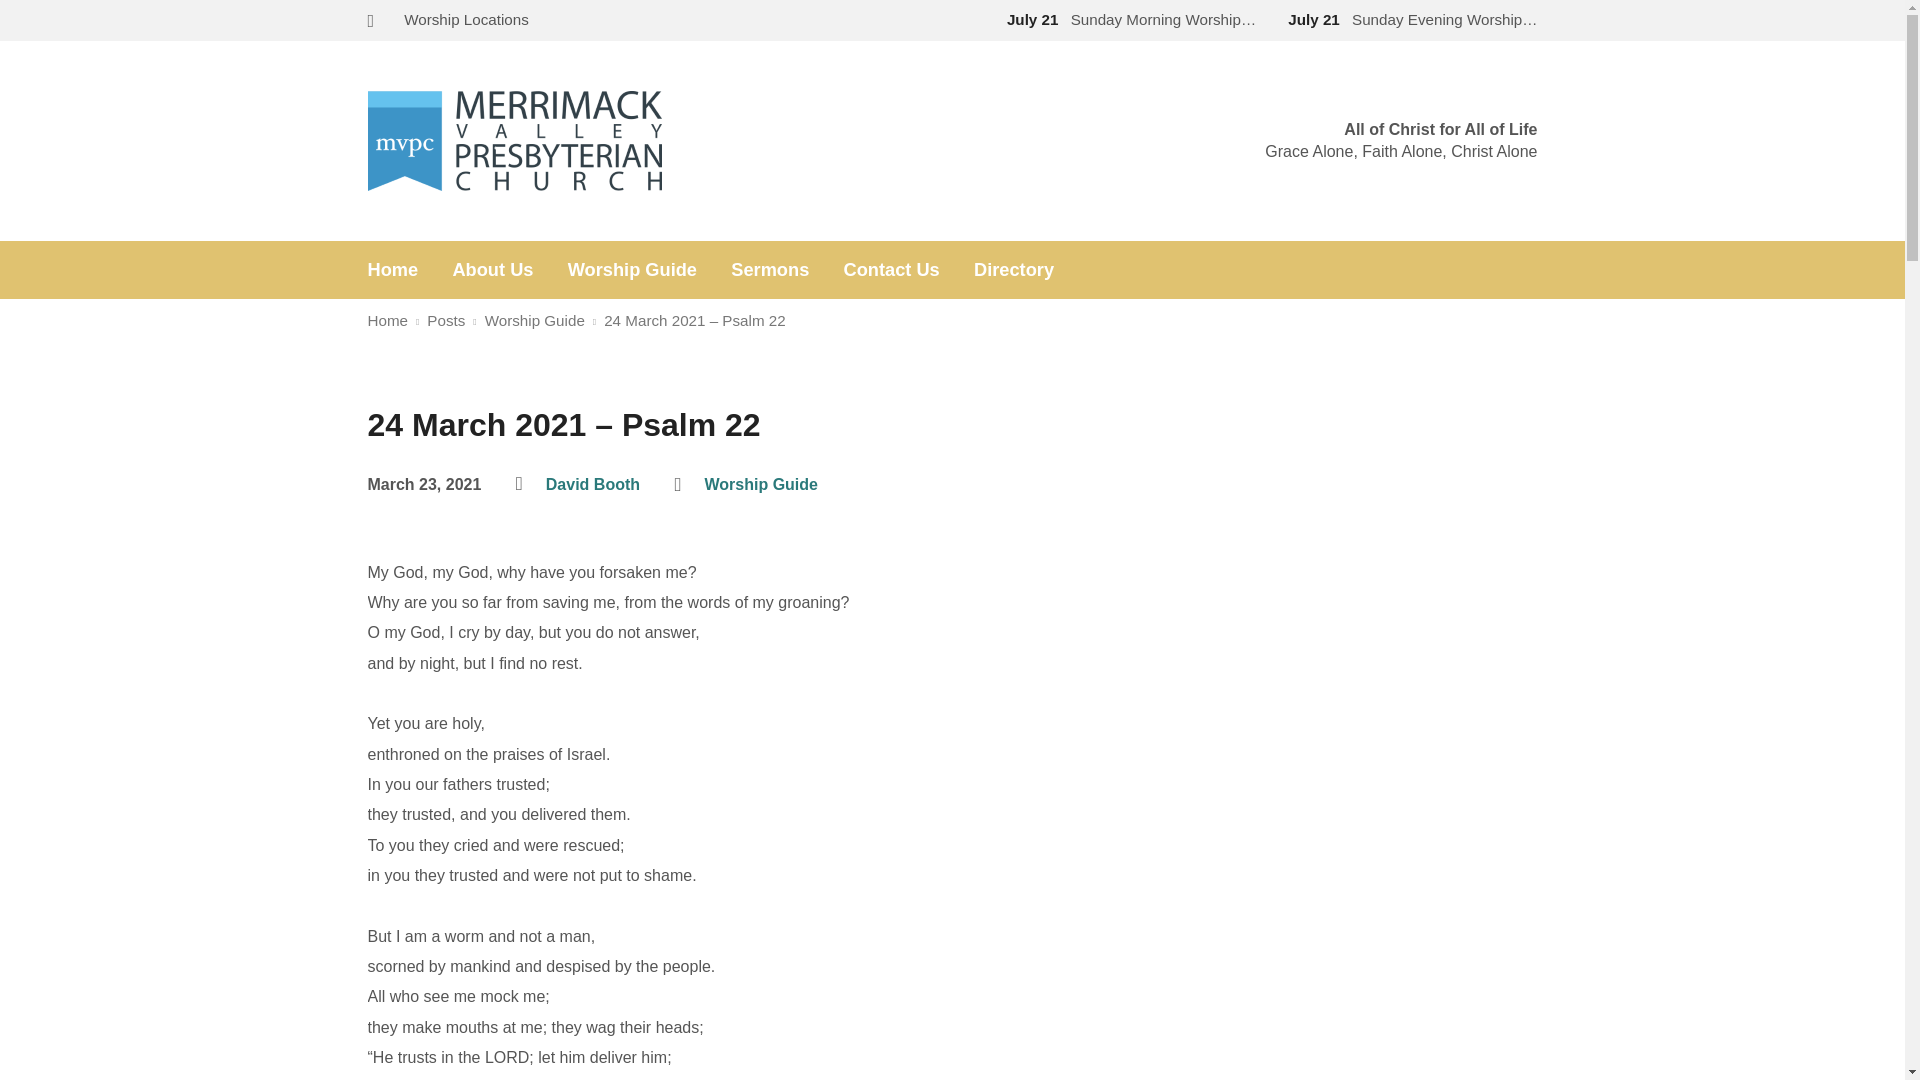 This screenshot has width=1920, height=1080. What do you see at coordinates (1408, 19) in the screenshot?
I see `Sunday Evening Worship Service` at bounding box center [1408, 19].